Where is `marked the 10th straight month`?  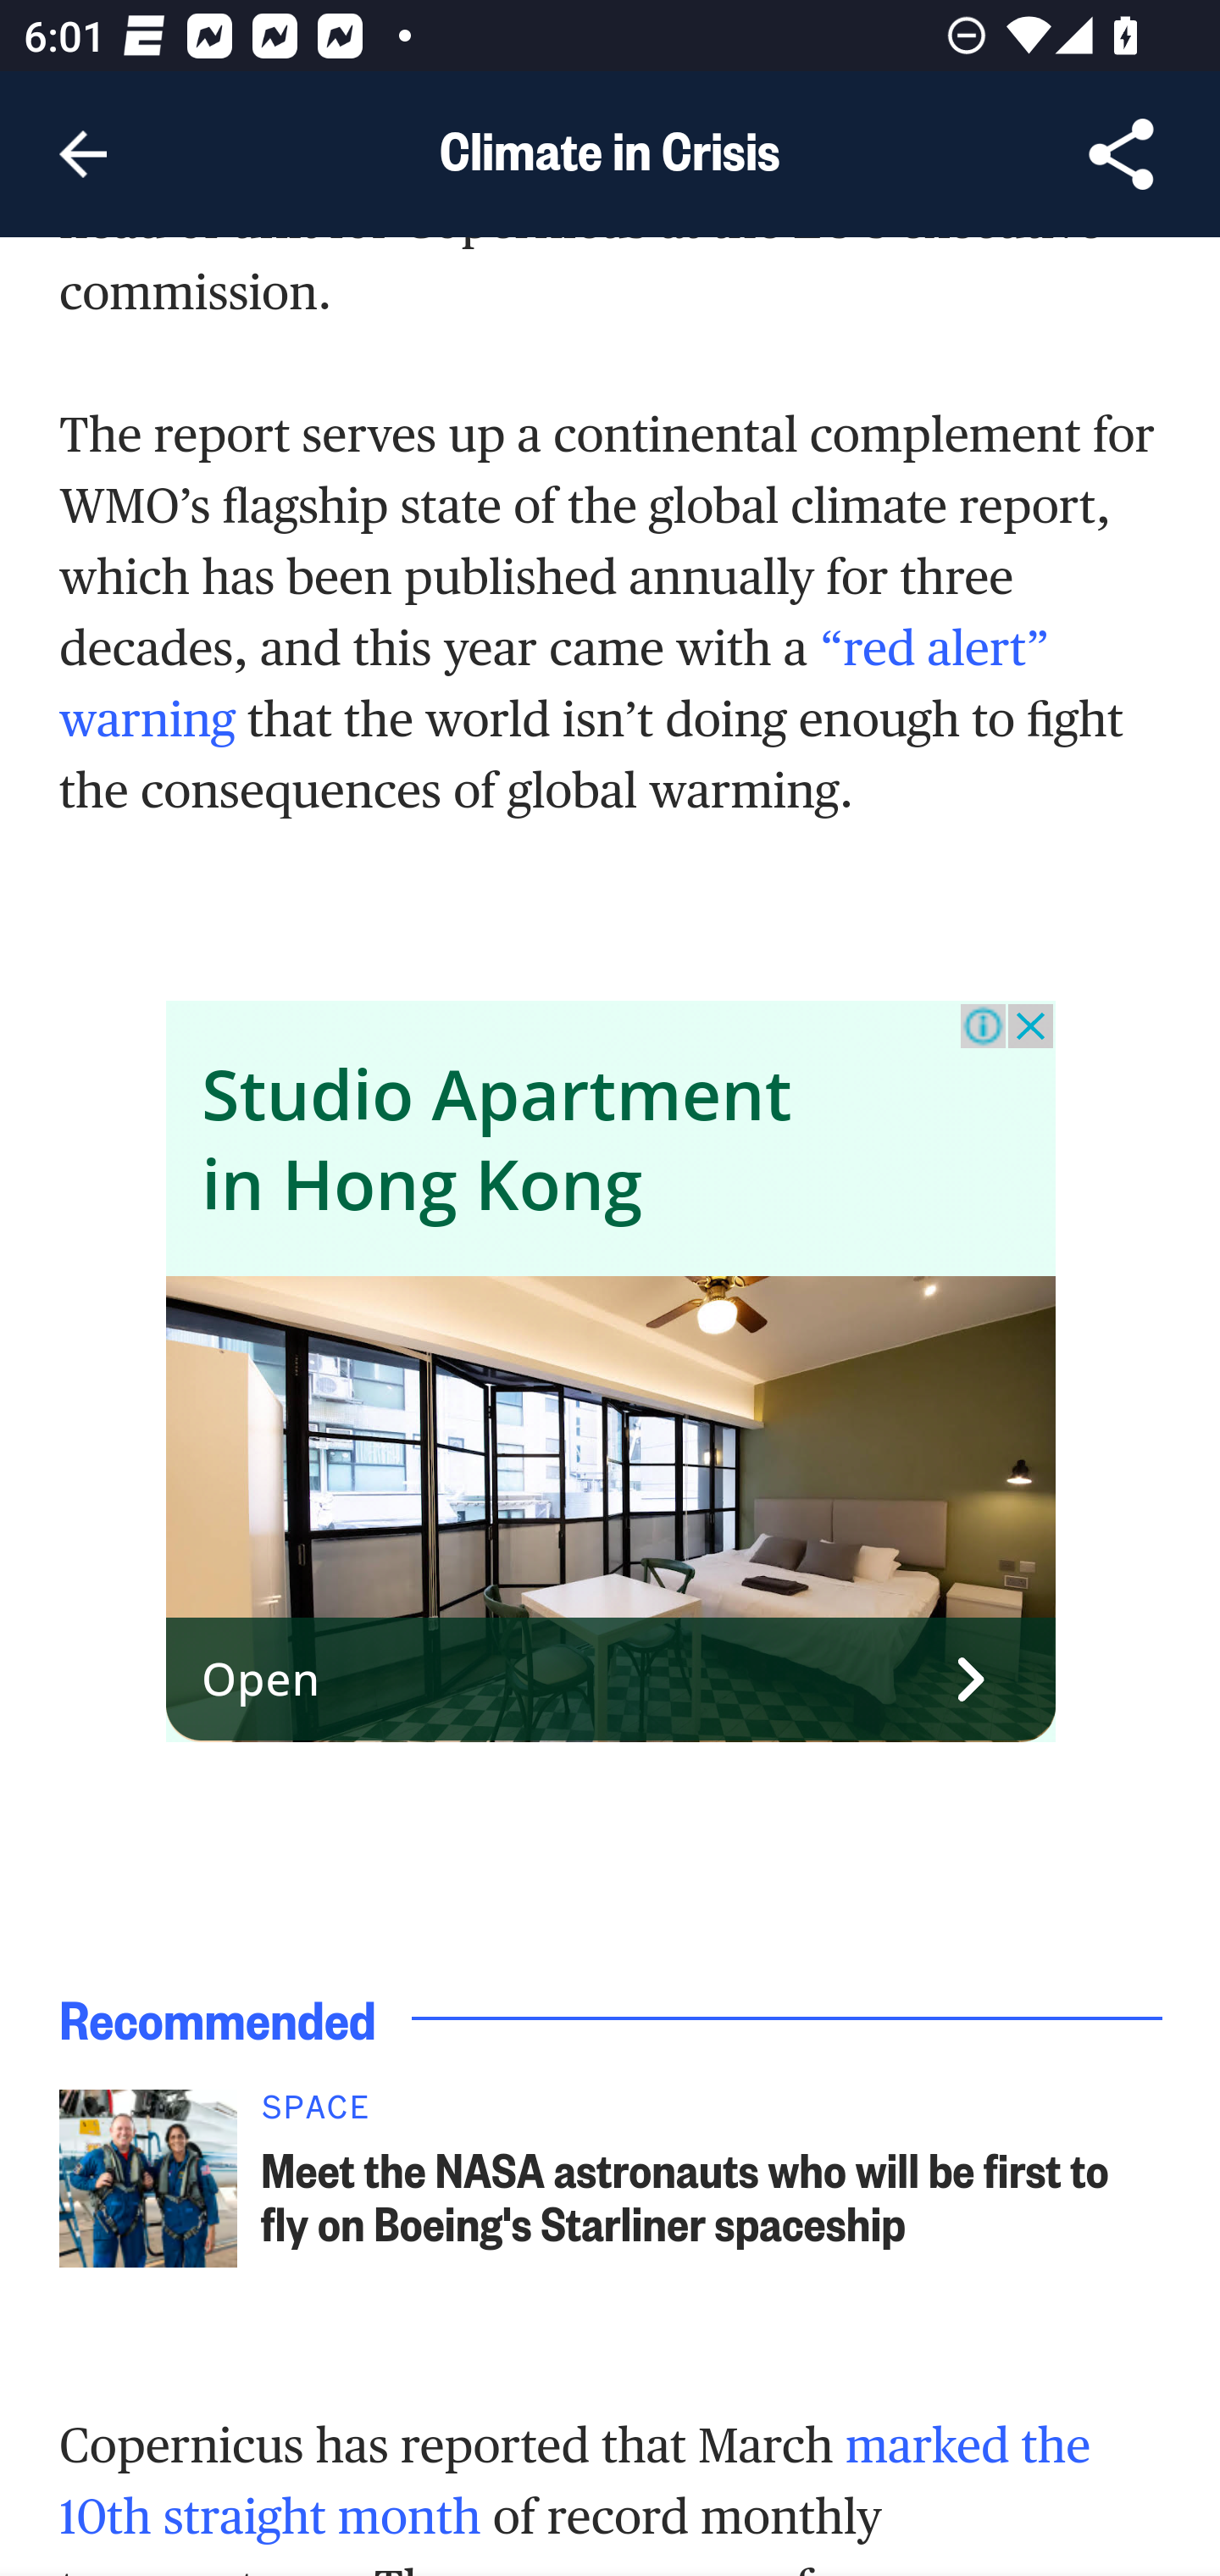
marked the 10th straight month is located at coordinates (576, 2481).